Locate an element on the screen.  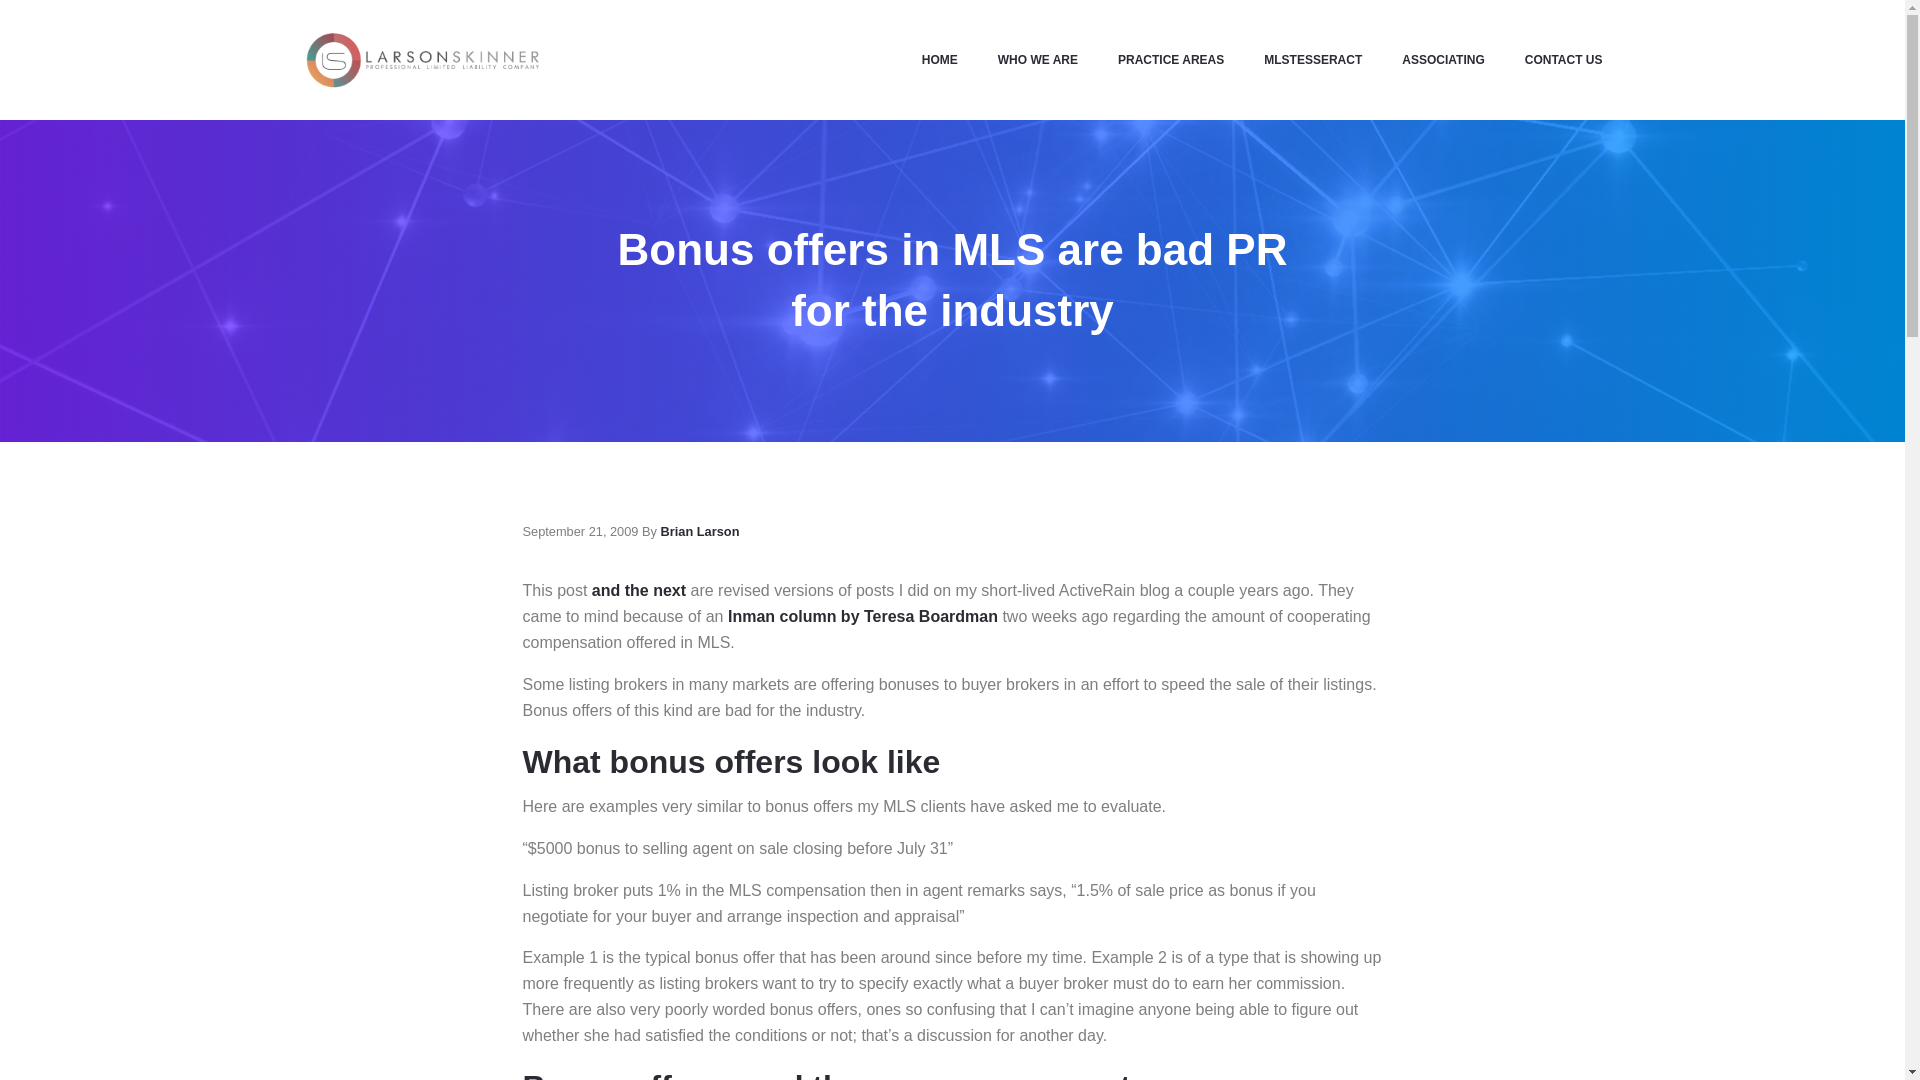
PRACTICE AREAS is located at coordinates (1171, 60).